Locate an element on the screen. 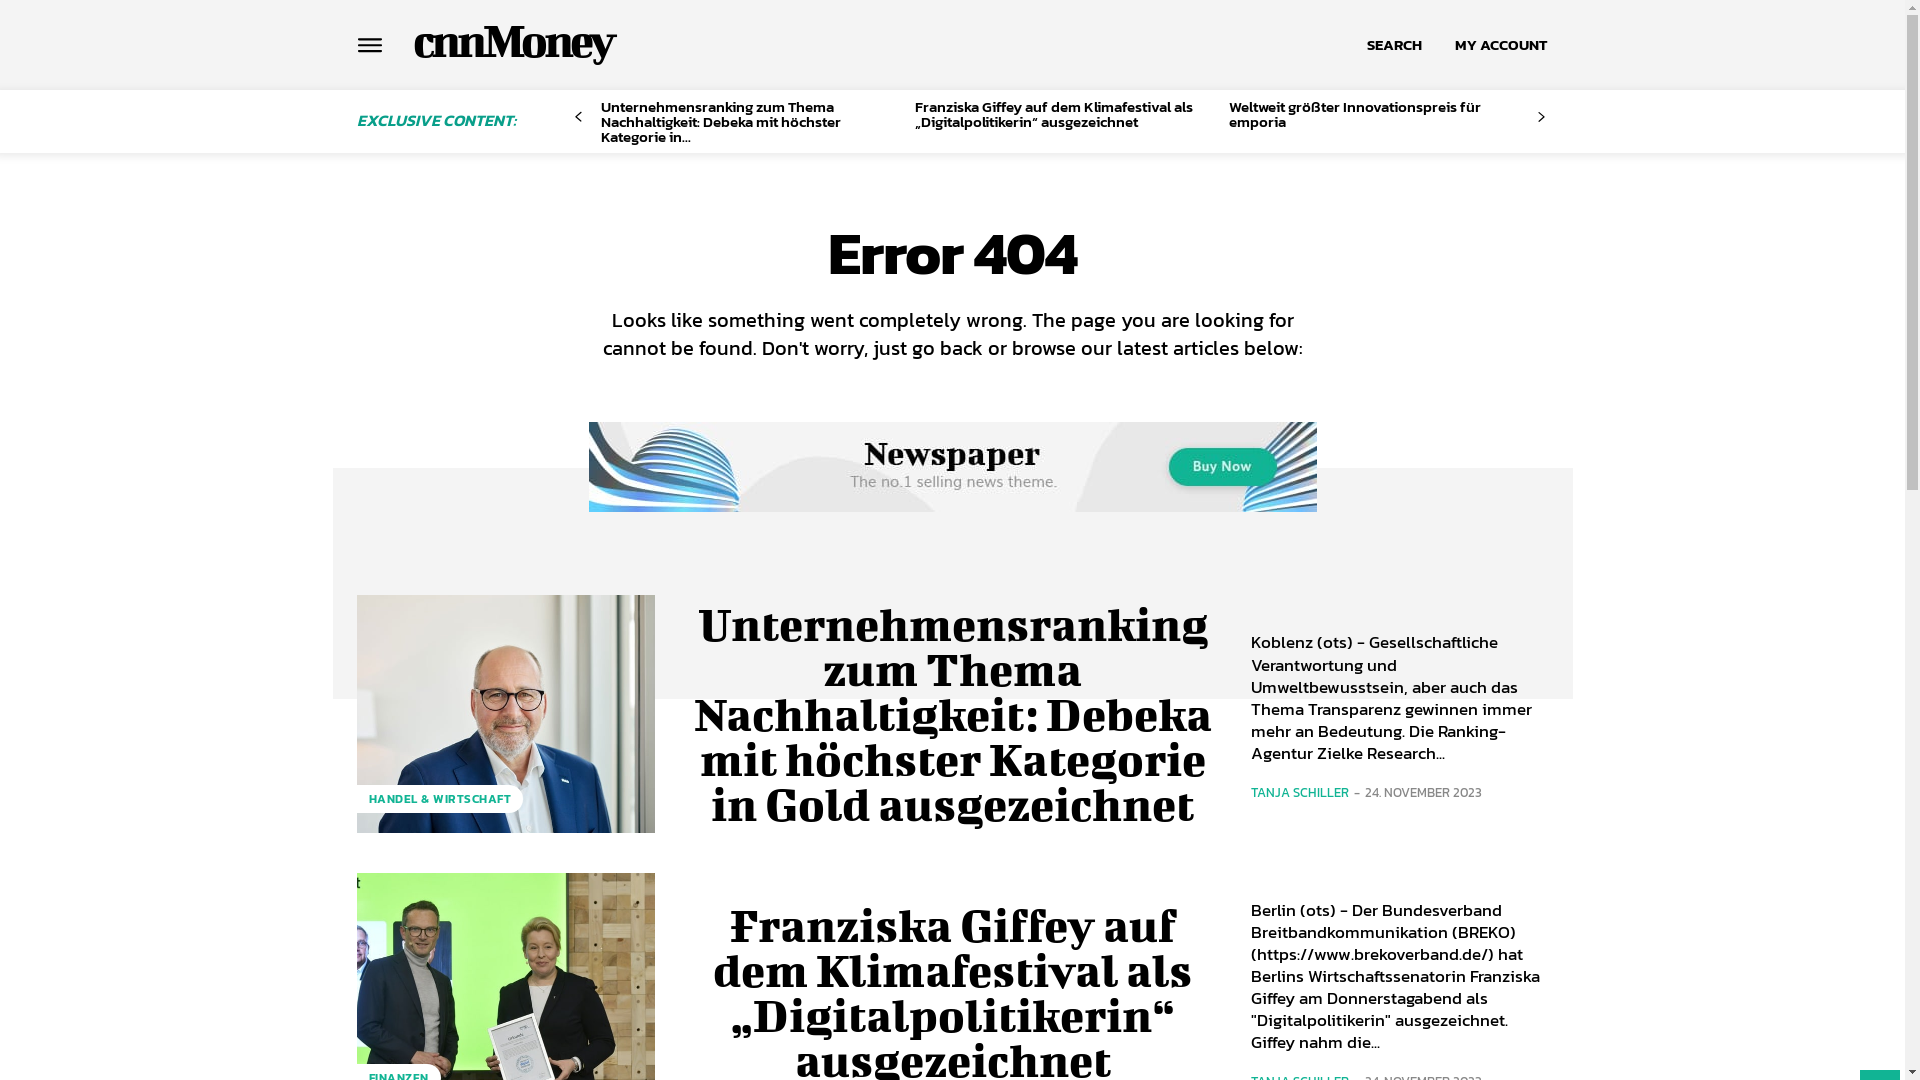 The image size is (1920, 1080). SEARCH is located at coordinates (1394, 45).